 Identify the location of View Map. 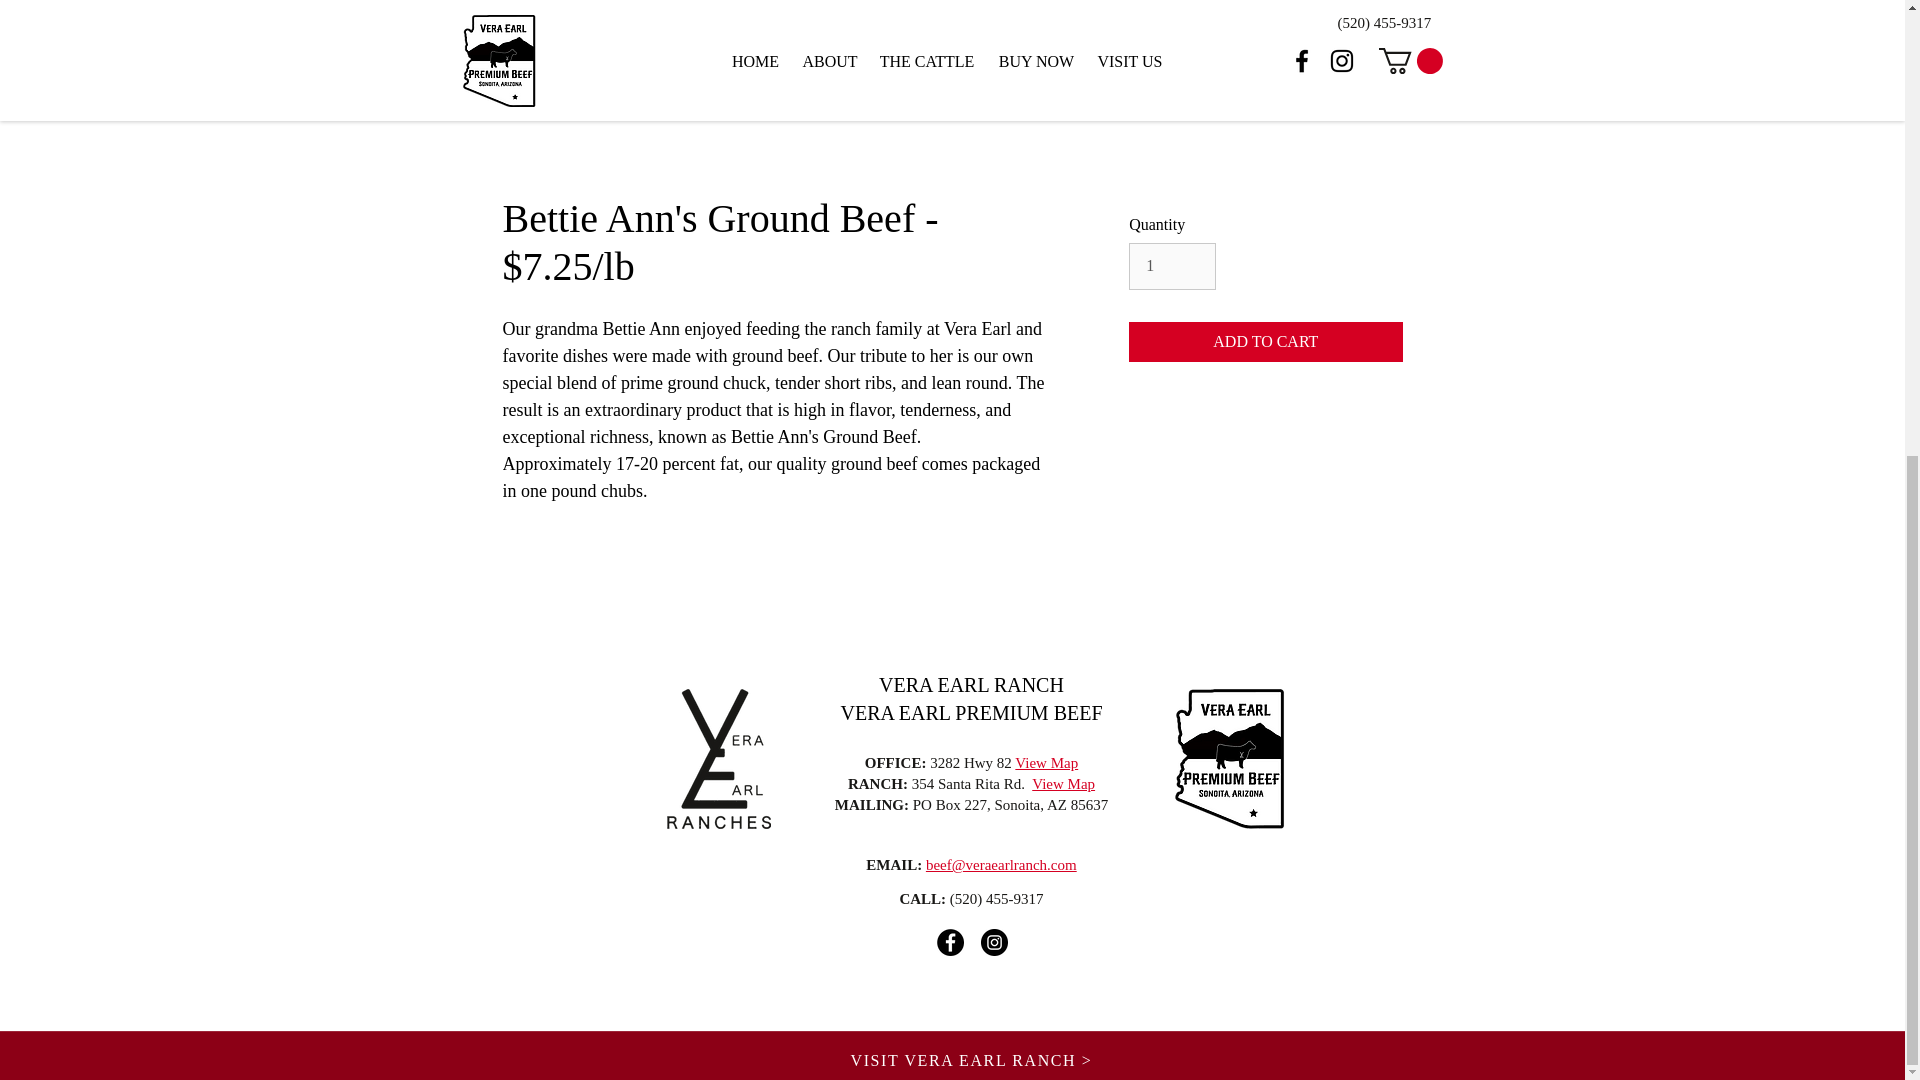
(1063, 784).